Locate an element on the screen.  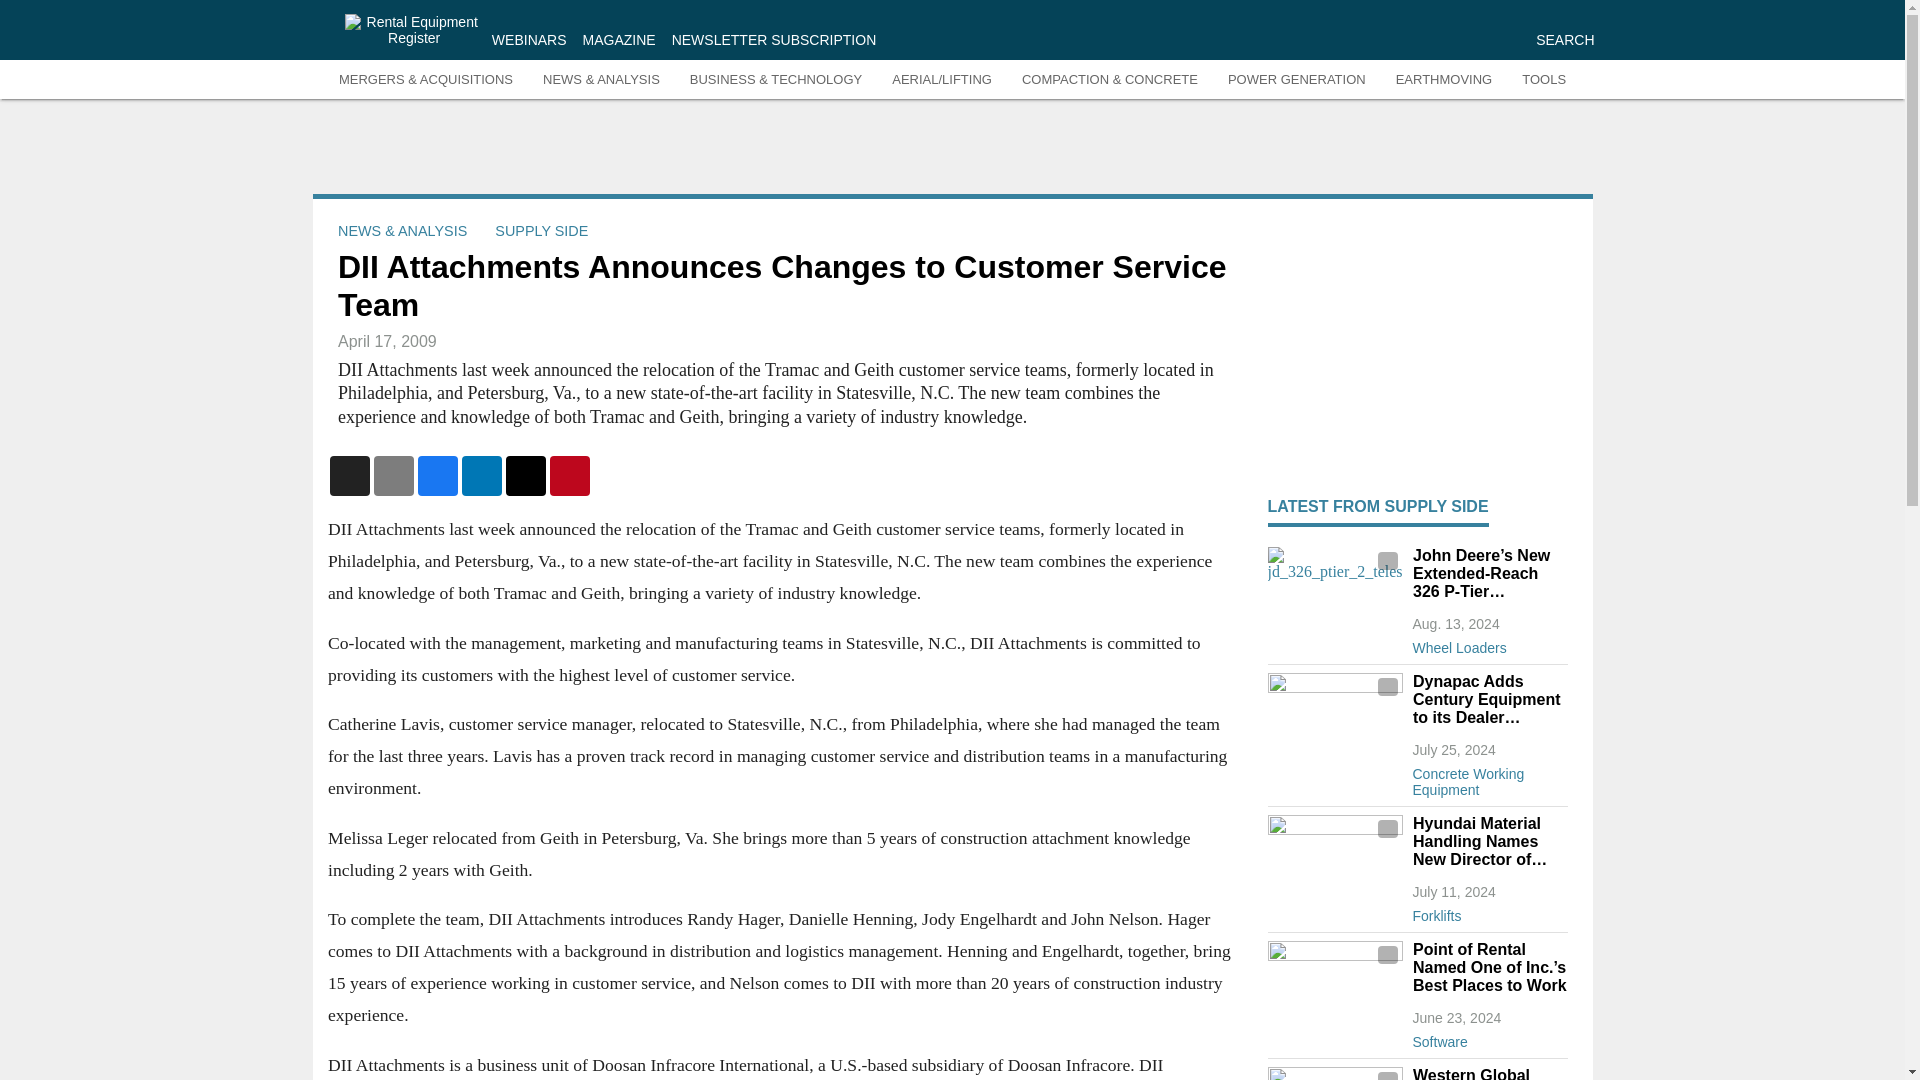
WEBINARS is located at coordinates (528, 40).